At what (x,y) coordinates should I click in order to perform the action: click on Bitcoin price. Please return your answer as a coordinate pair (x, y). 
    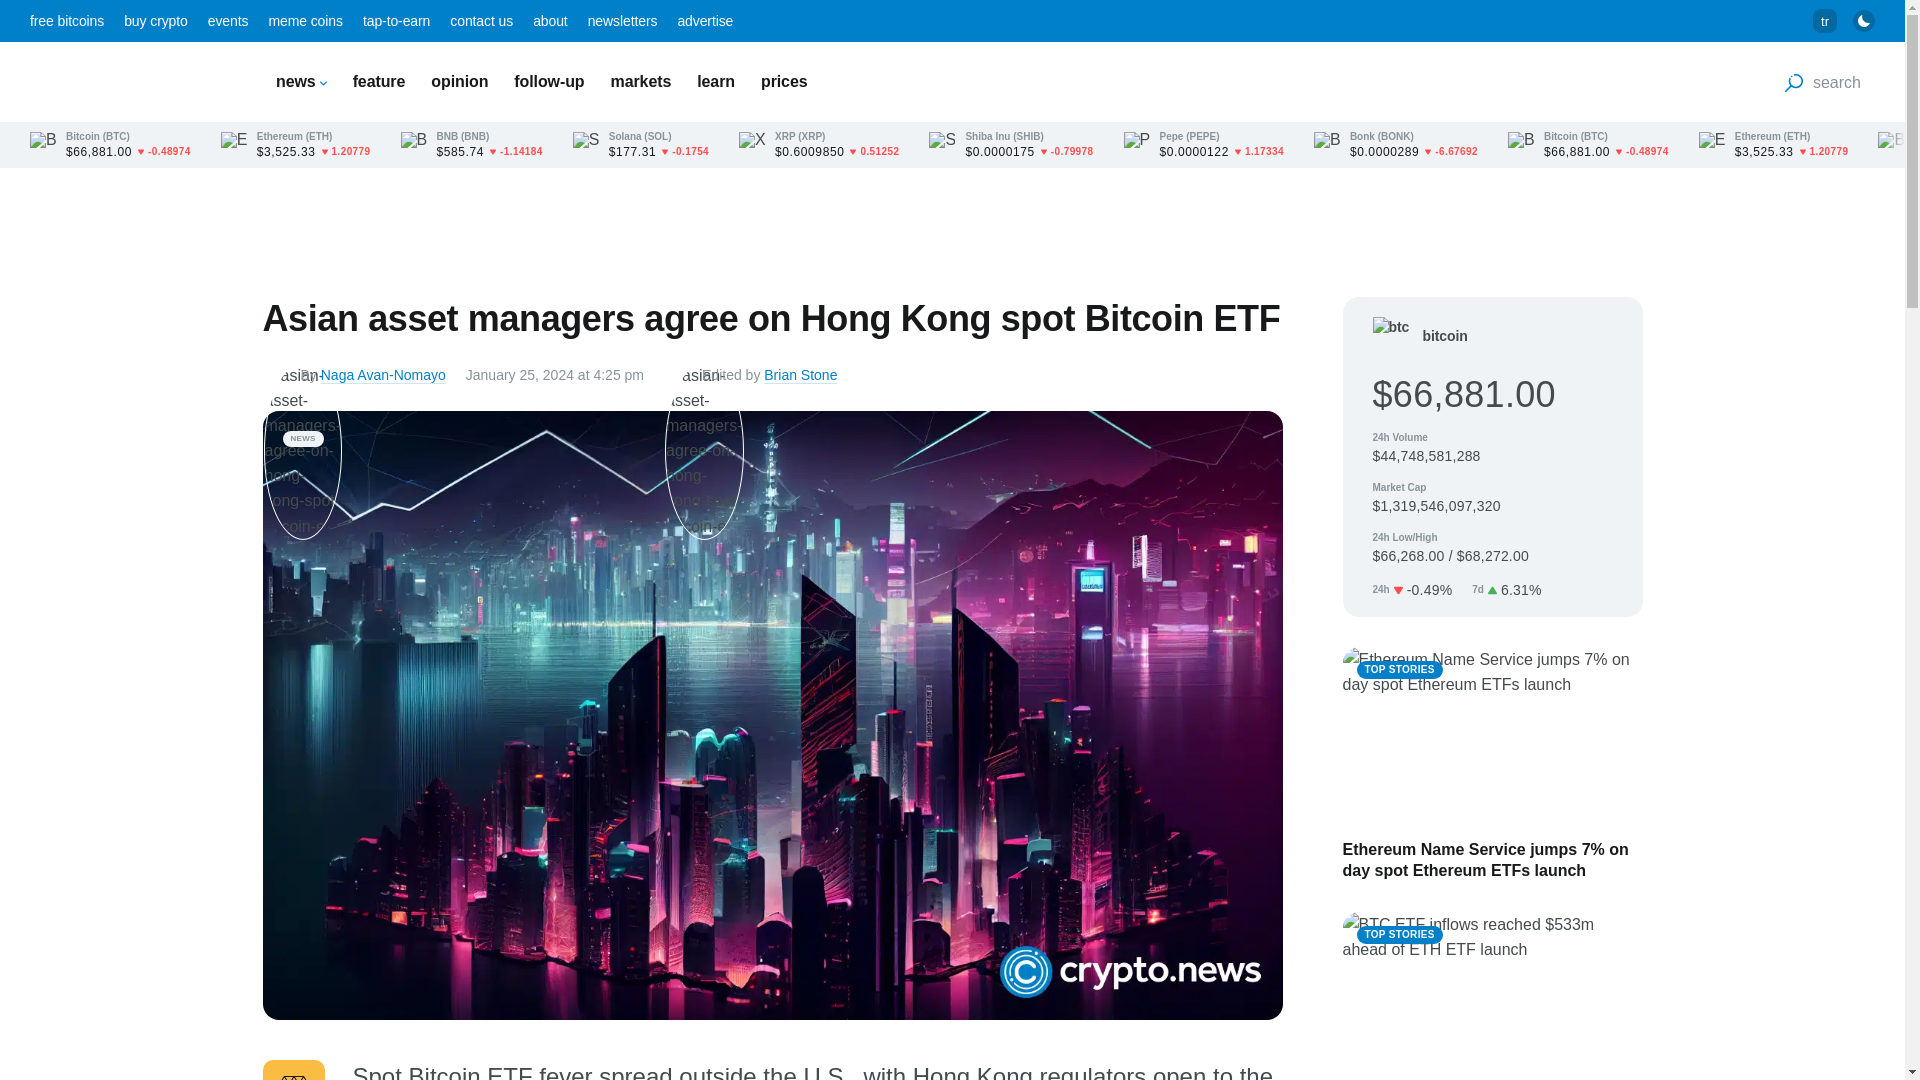
    Looking at the image, I should click on (110, 145).